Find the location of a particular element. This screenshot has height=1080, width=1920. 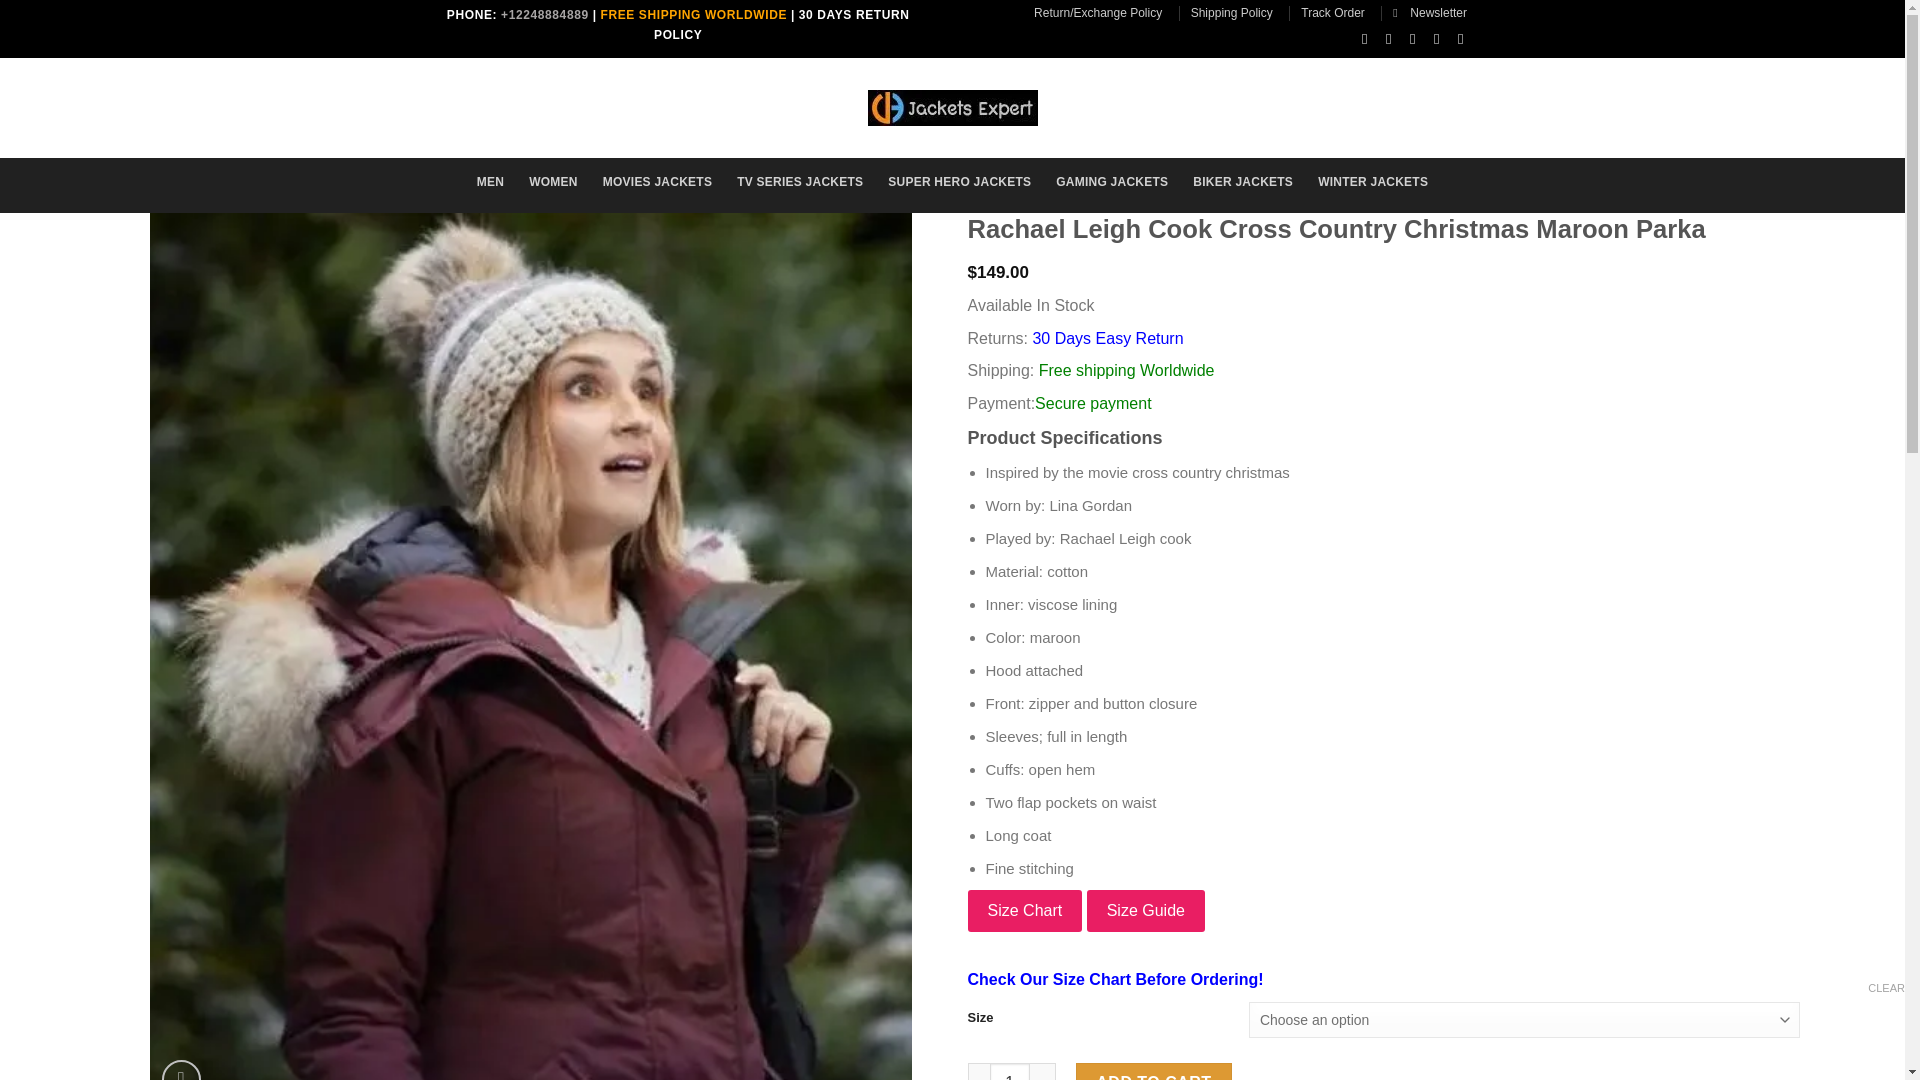

WINTER JACKETS is located at coordinates (1372, 182).